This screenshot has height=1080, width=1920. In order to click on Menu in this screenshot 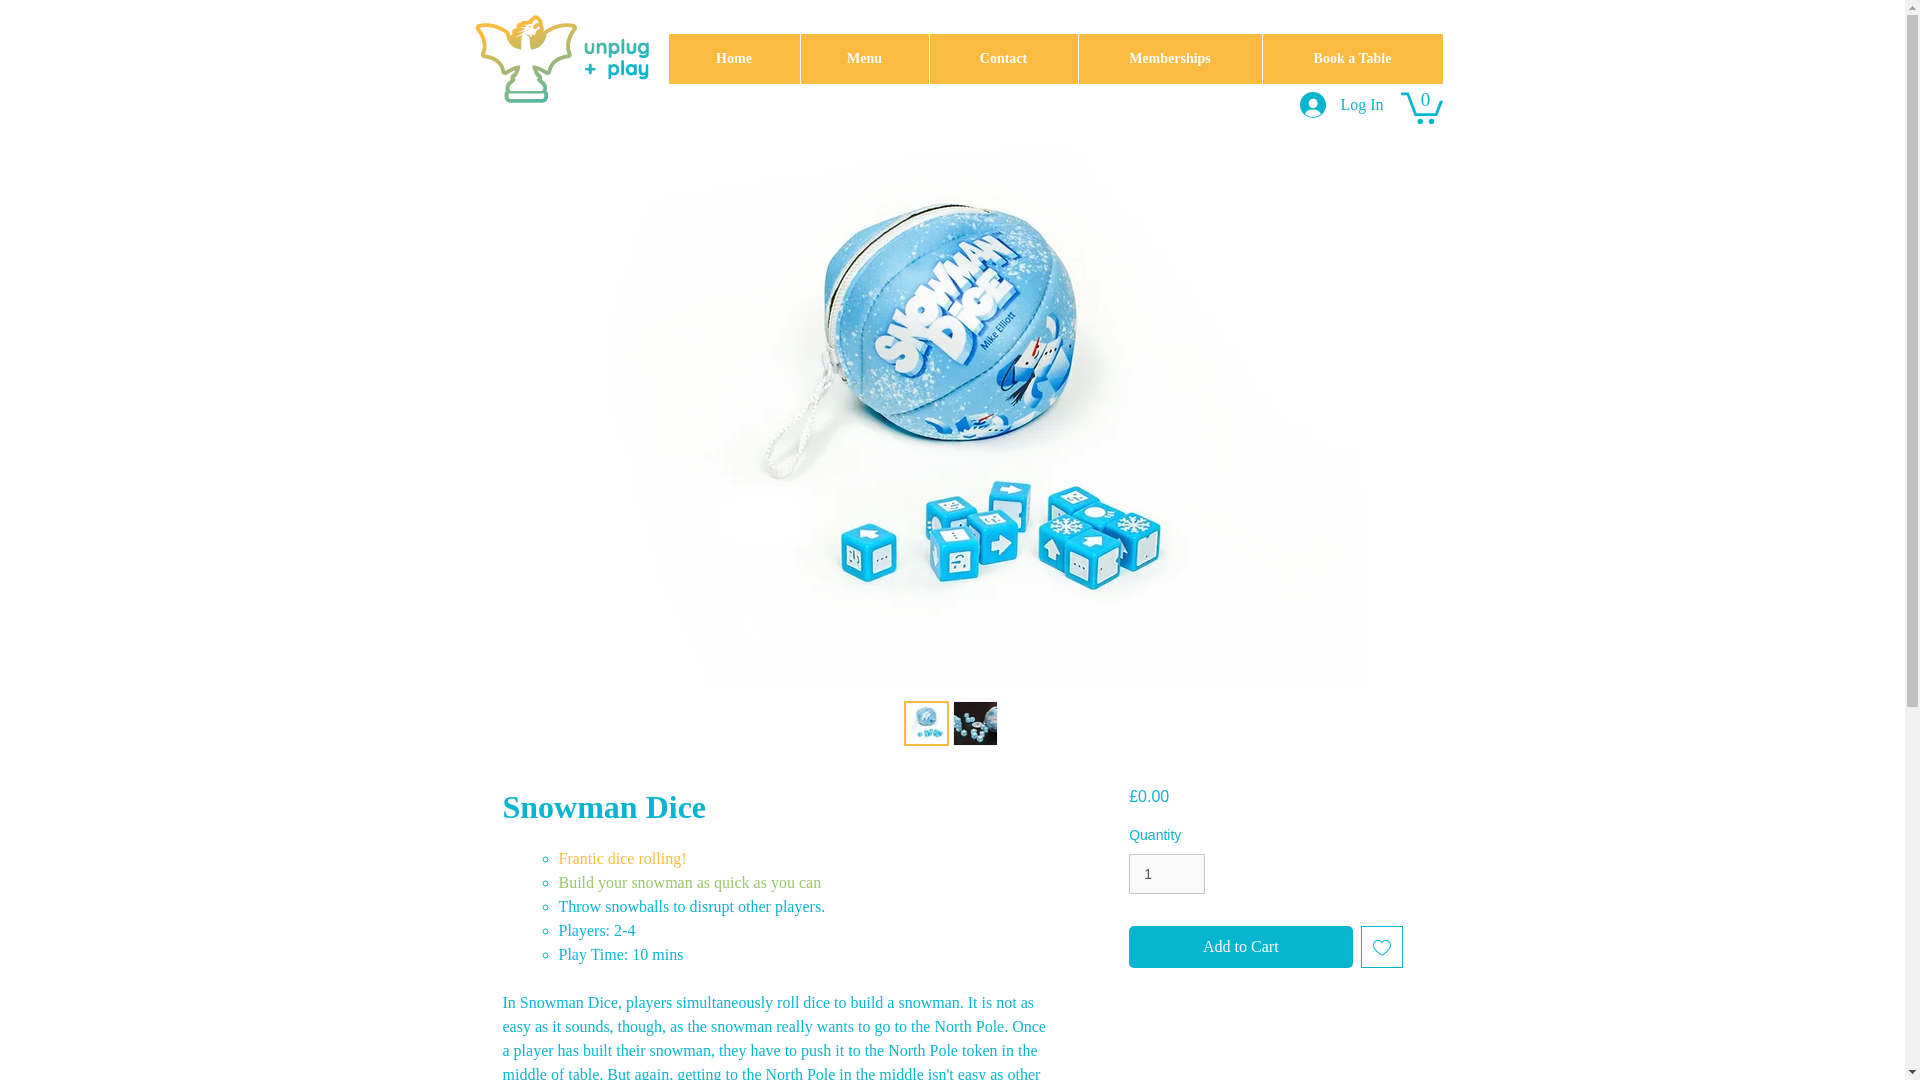, I will do `click(864, 58)`.